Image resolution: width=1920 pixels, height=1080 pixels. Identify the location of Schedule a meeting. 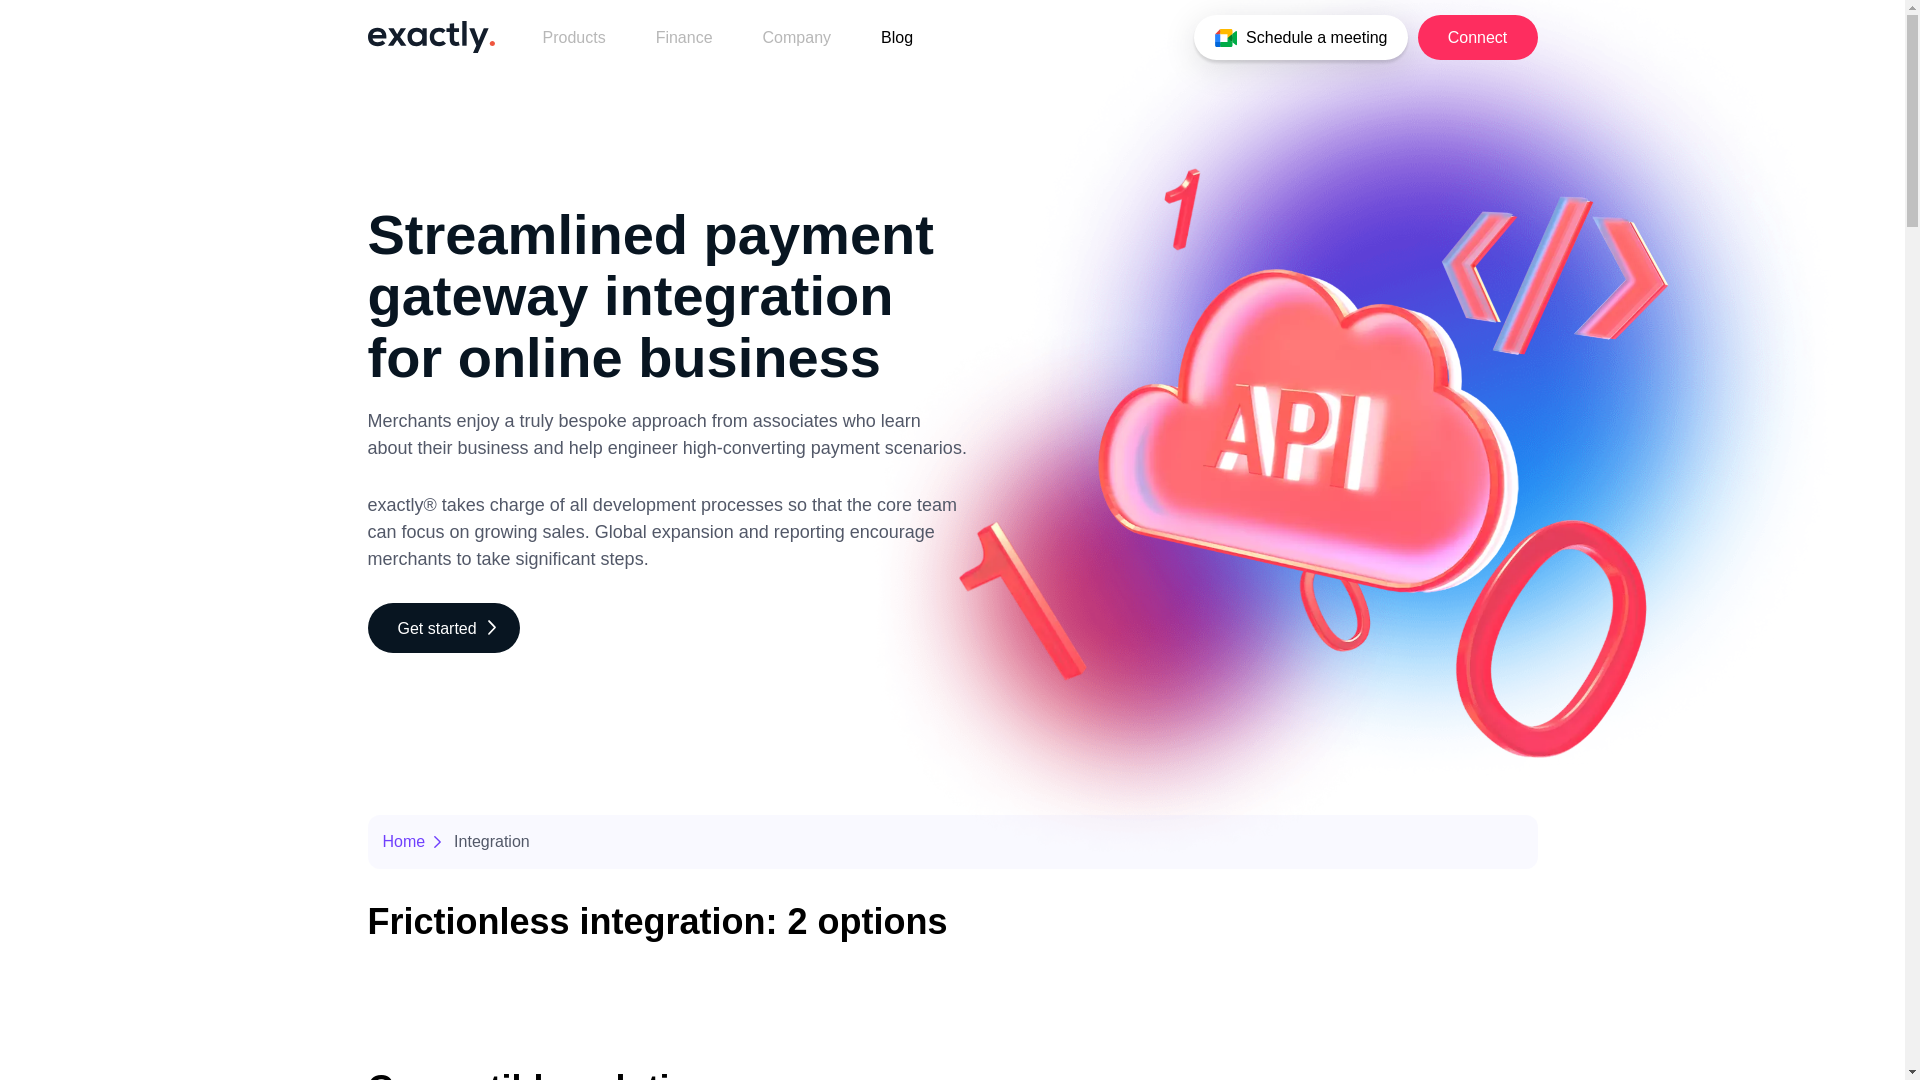
(1300, 38).